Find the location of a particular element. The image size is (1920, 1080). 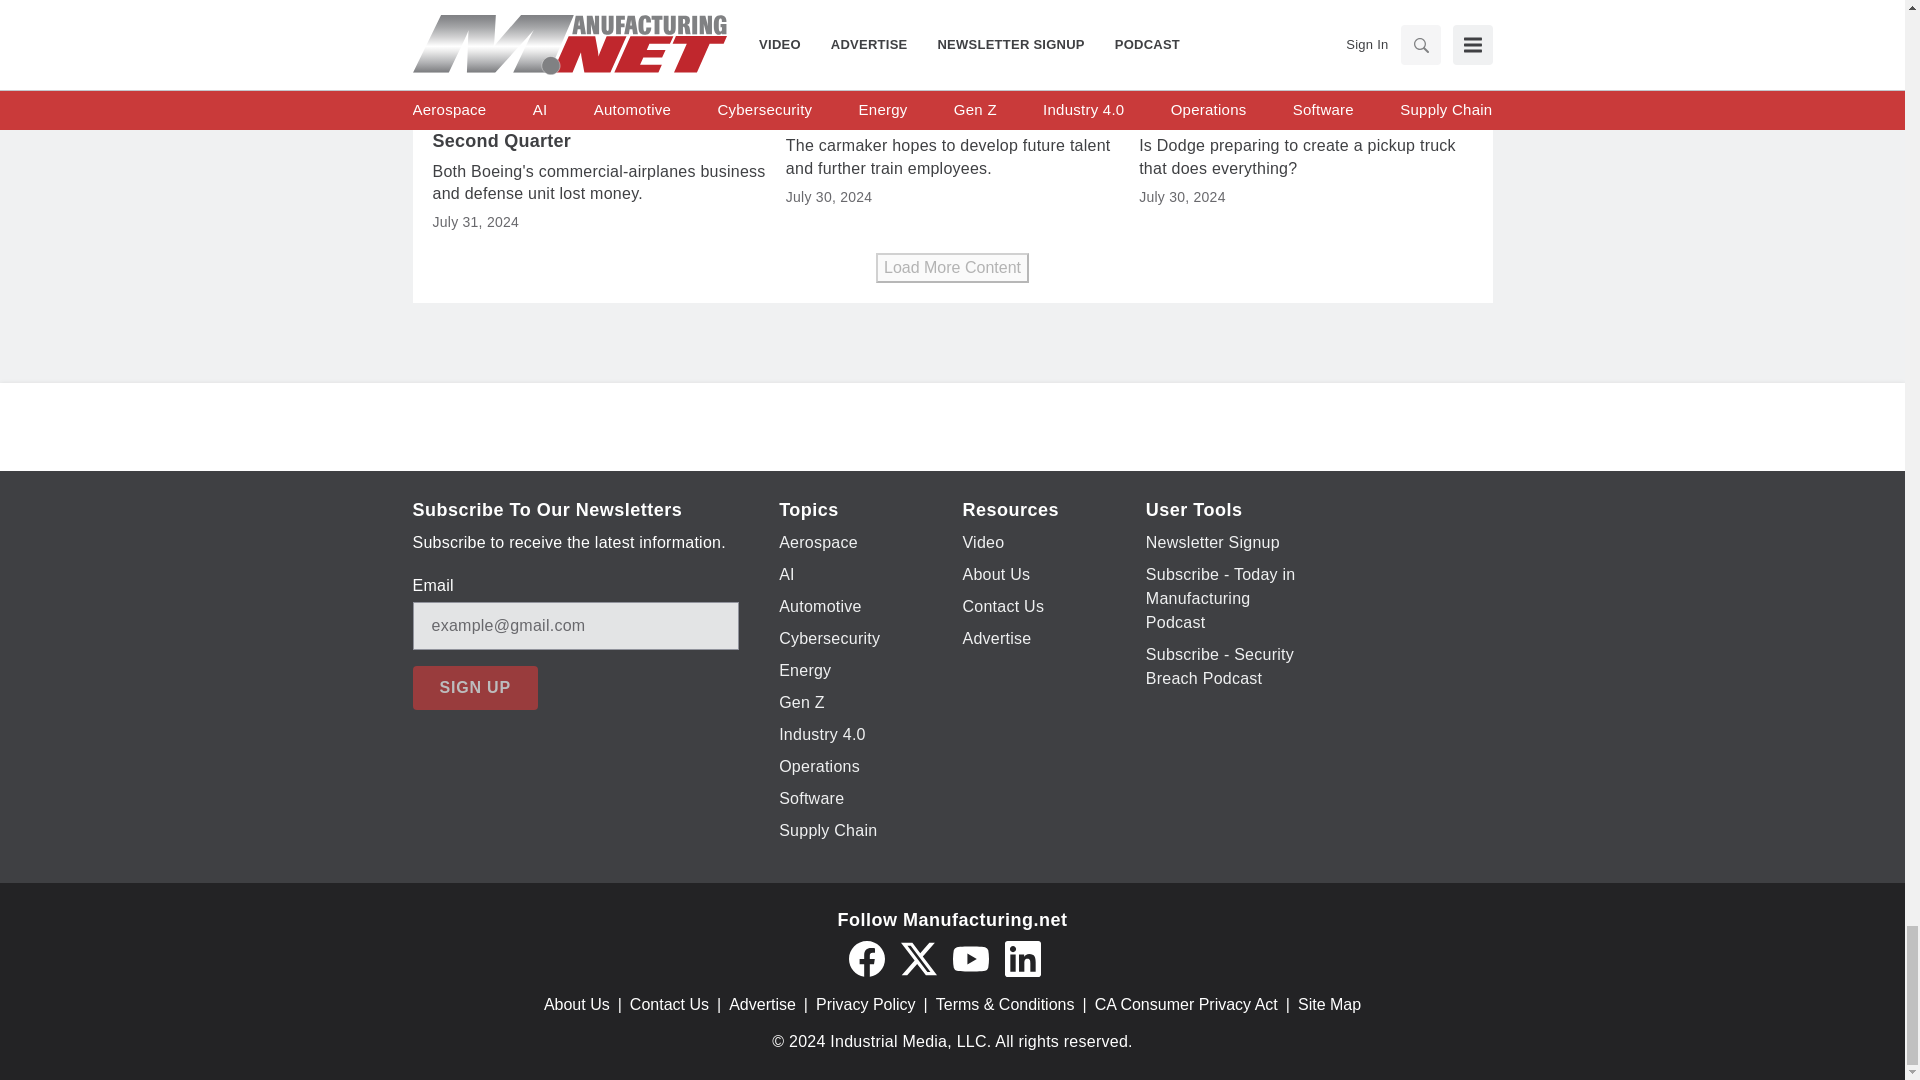

Twitter X icon is located at coordinates (918, 958).